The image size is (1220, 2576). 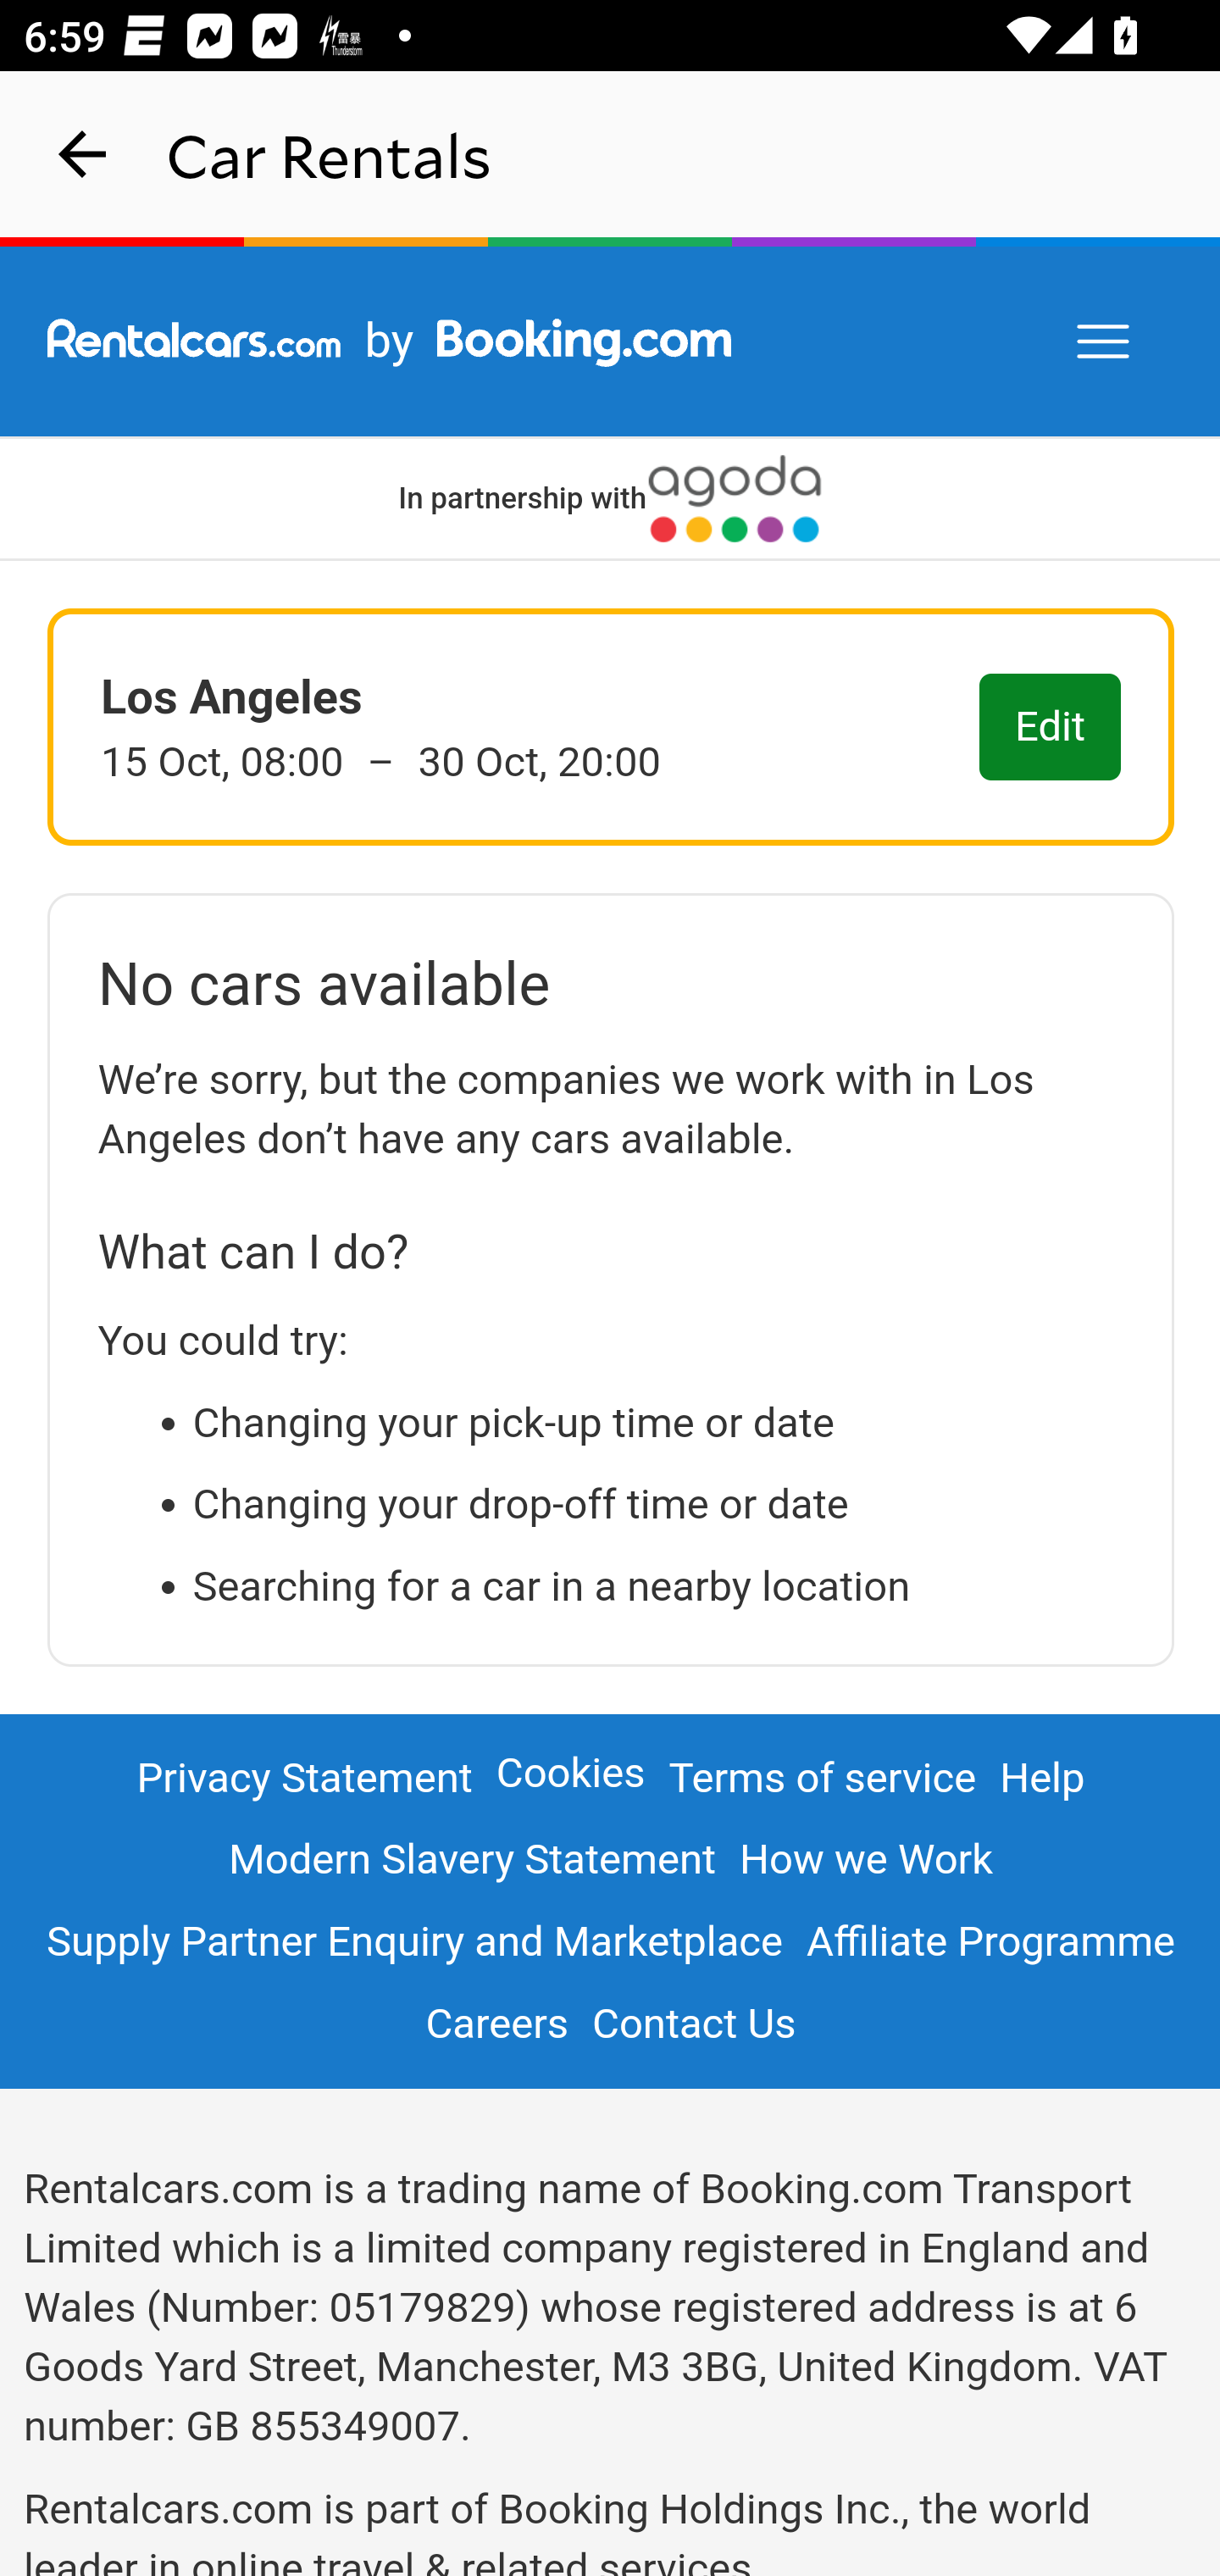 I want to click on Careers, so click(x=497, y=2024).